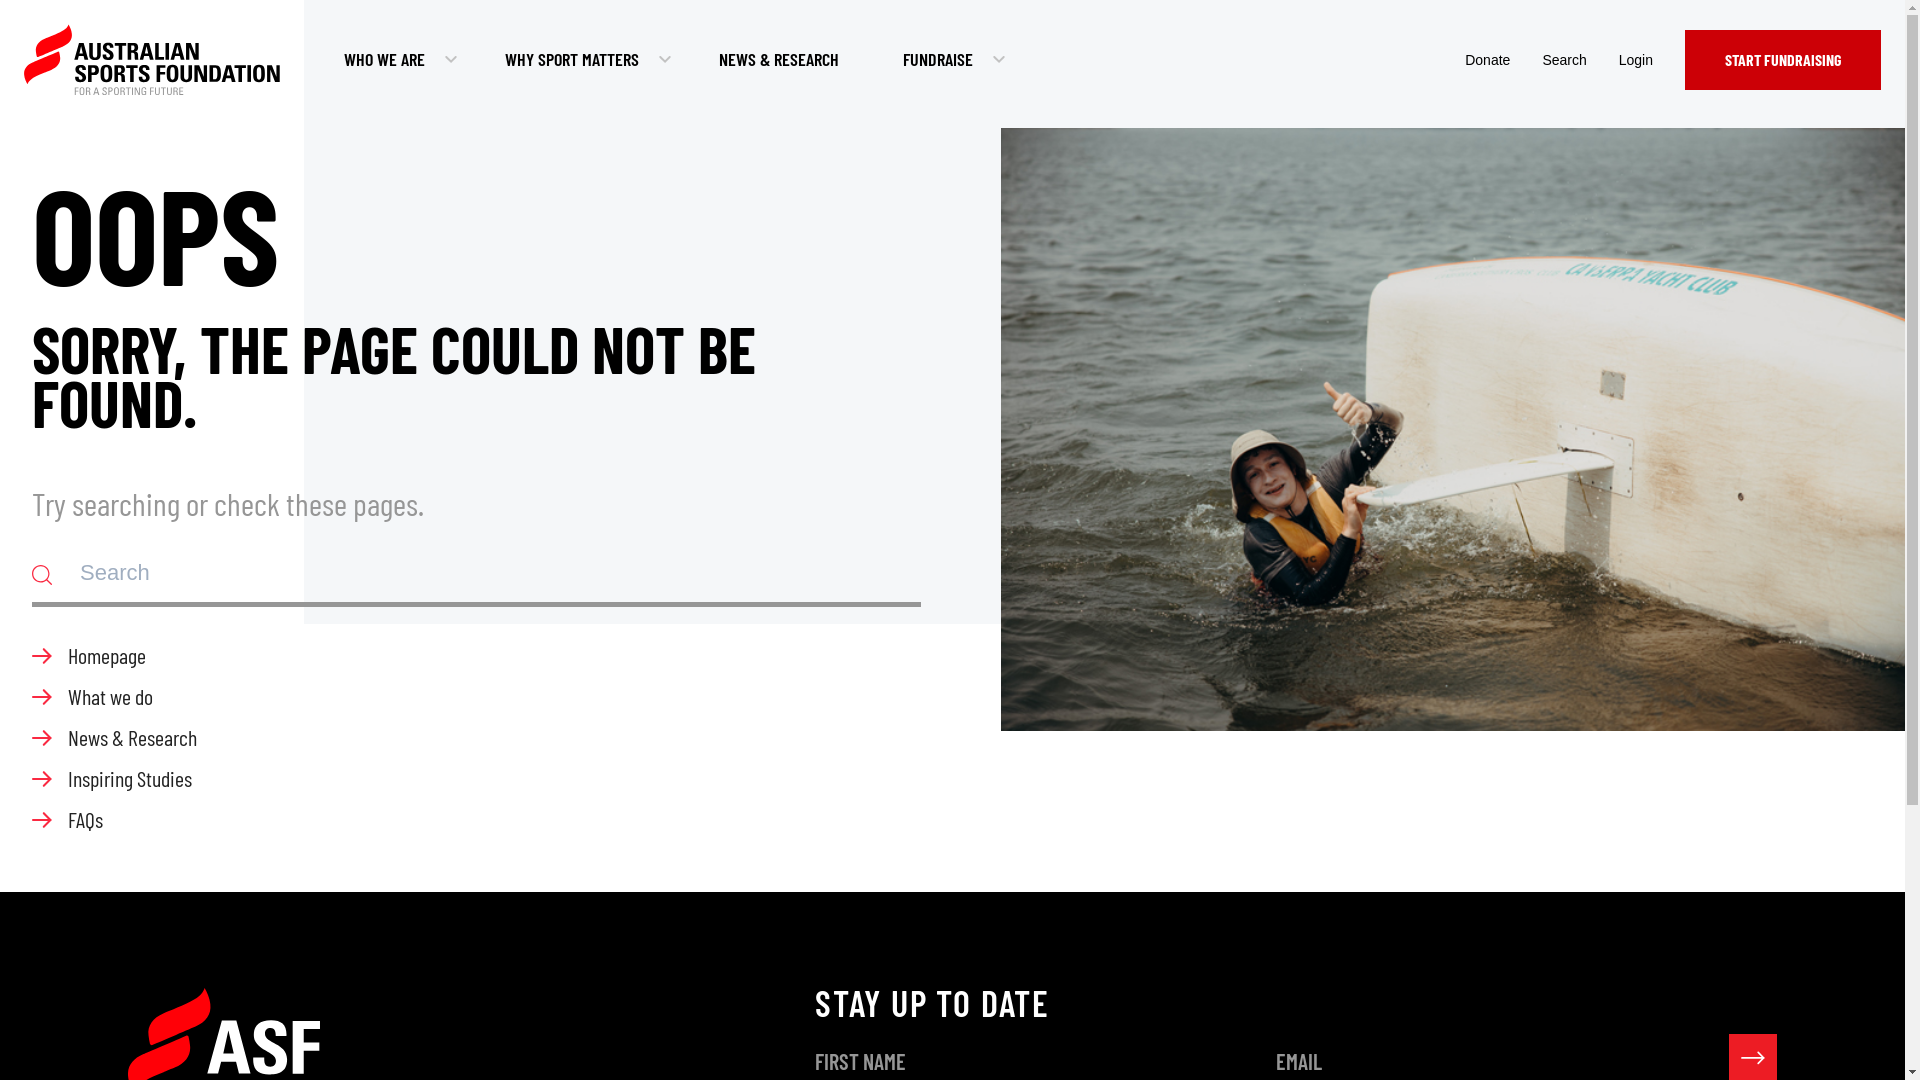 The height and width of the screenshot is (1080, 1920). I want to click on Homepage, so click(476, 656).